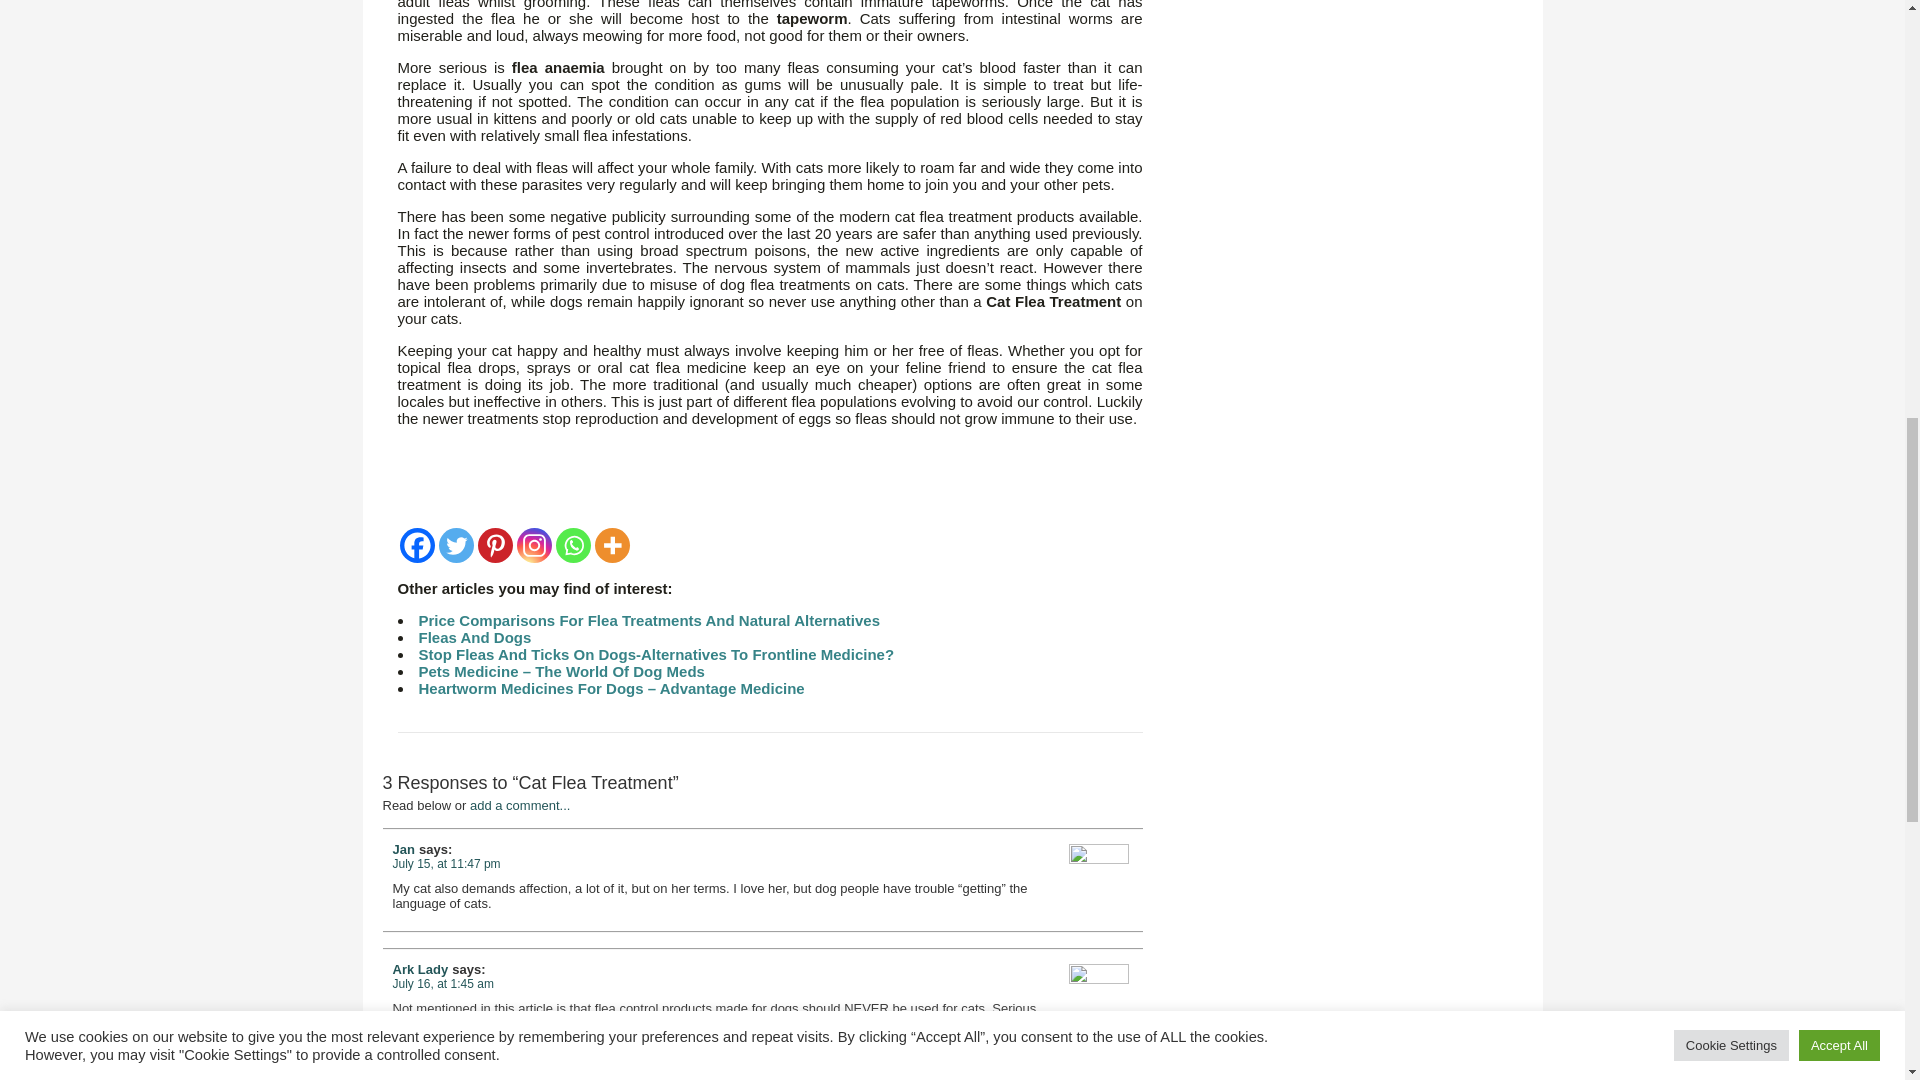 This screenshot has height=1080, width=1920. Describe the element at coordinates (419, 970) in the screenshot. I see `Ark Lady` at that location.